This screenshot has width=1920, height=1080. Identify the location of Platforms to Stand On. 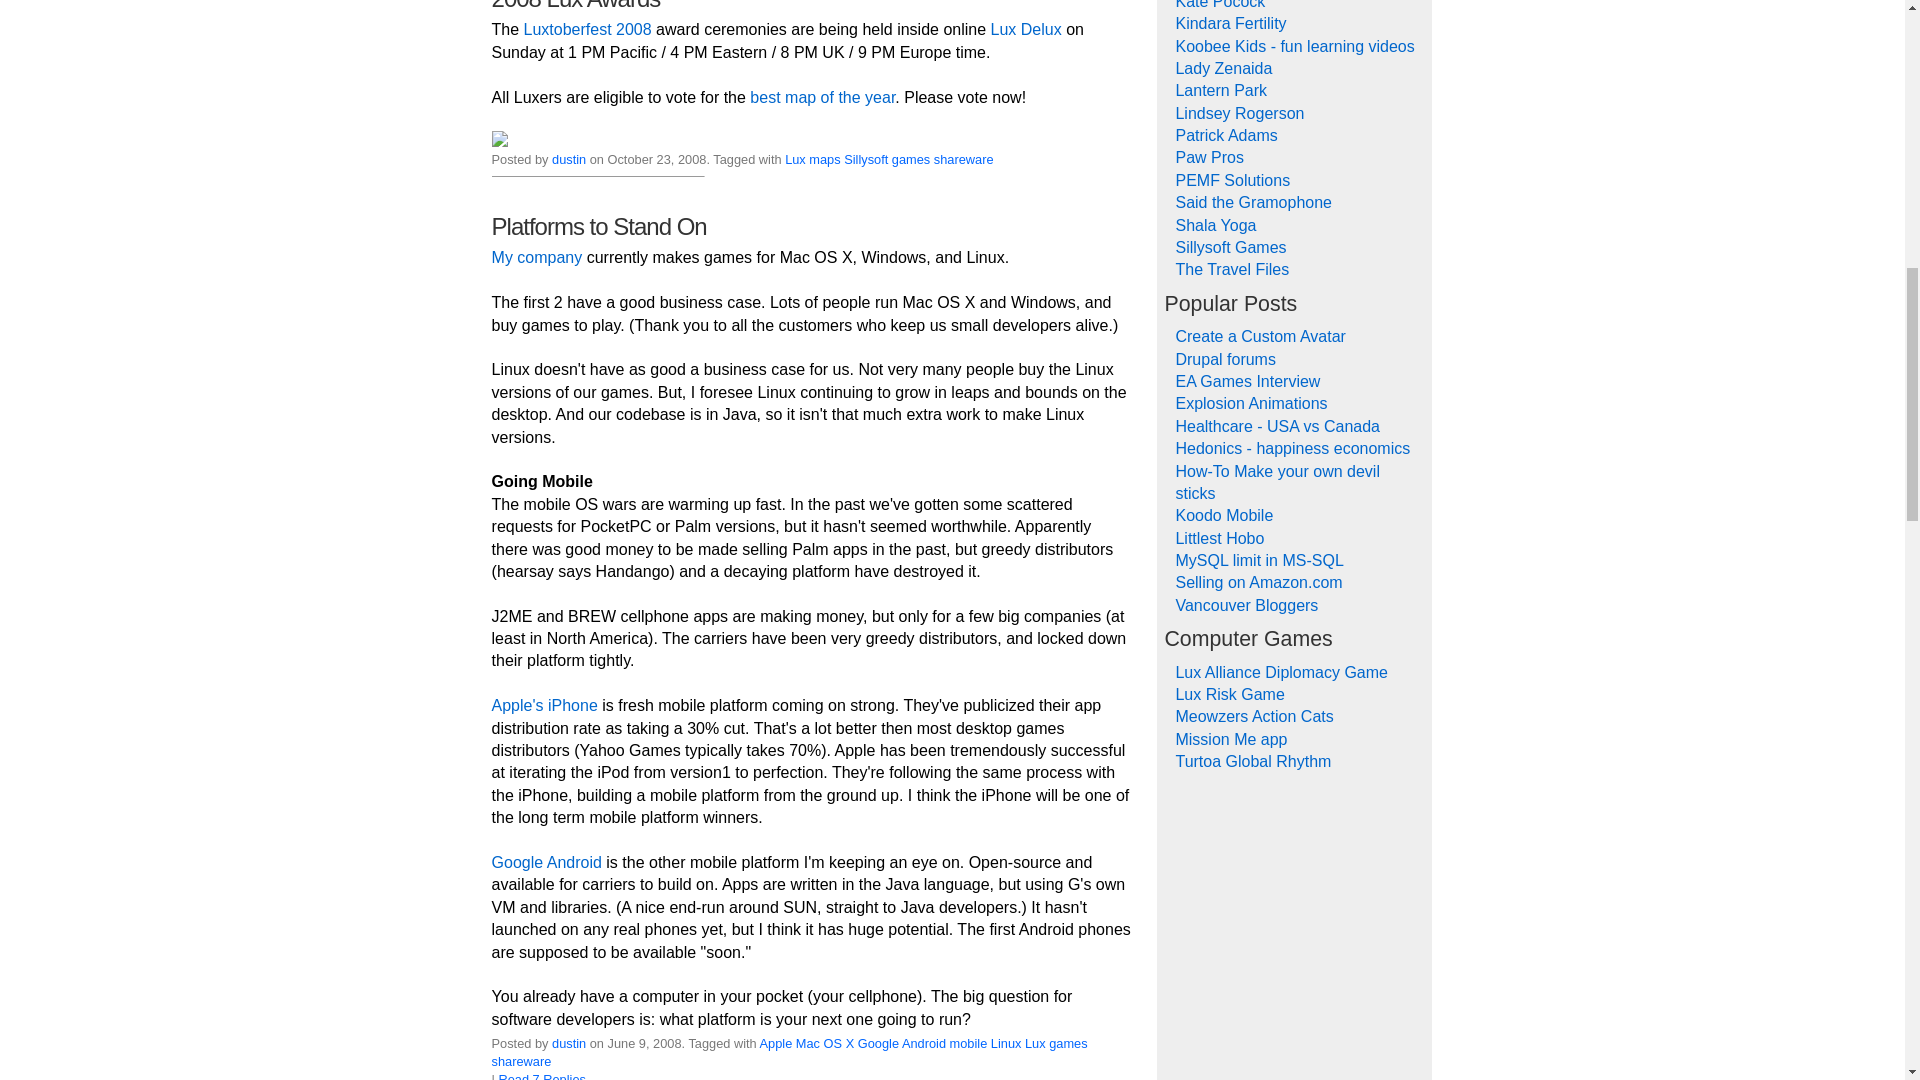
(598, 226).